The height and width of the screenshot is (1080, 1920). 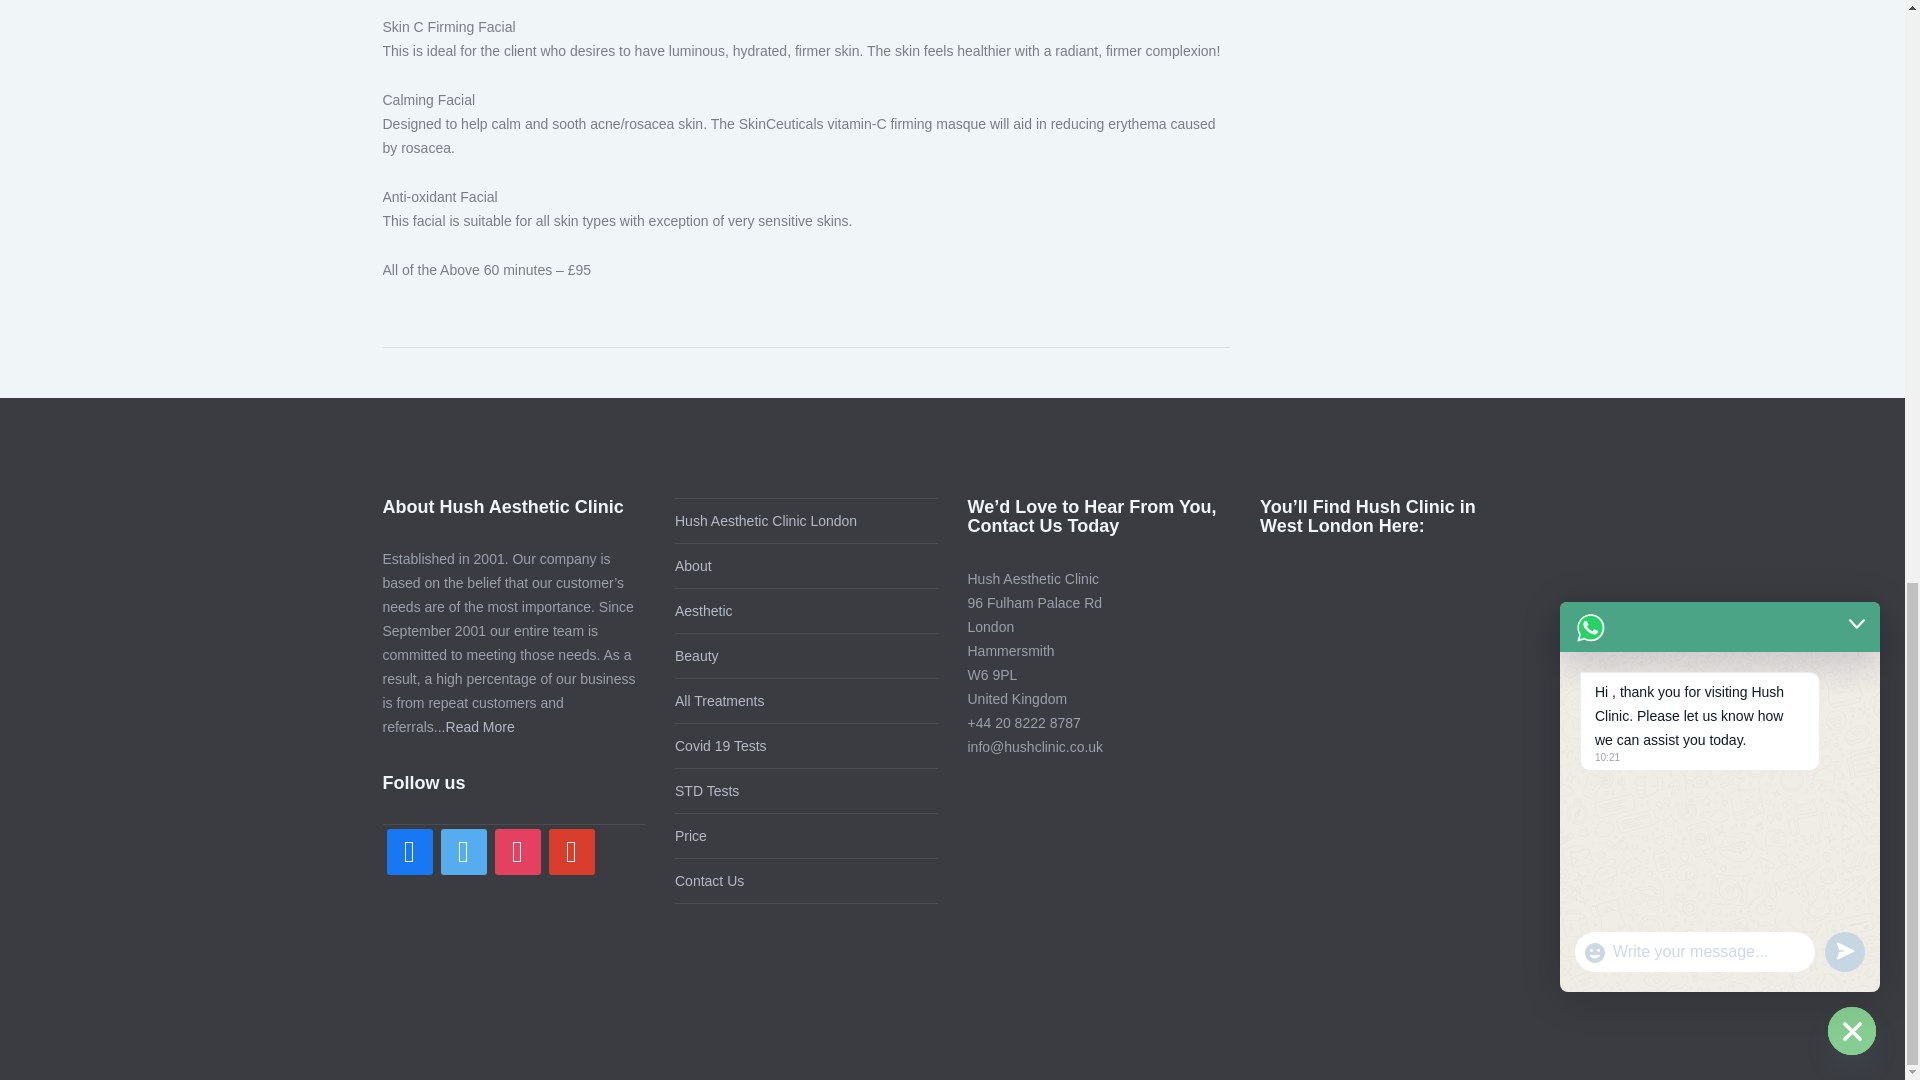 What do you see at coordinates (480, 727) in the screenshot?
I see `Read More` at bounding box center [480, 727].